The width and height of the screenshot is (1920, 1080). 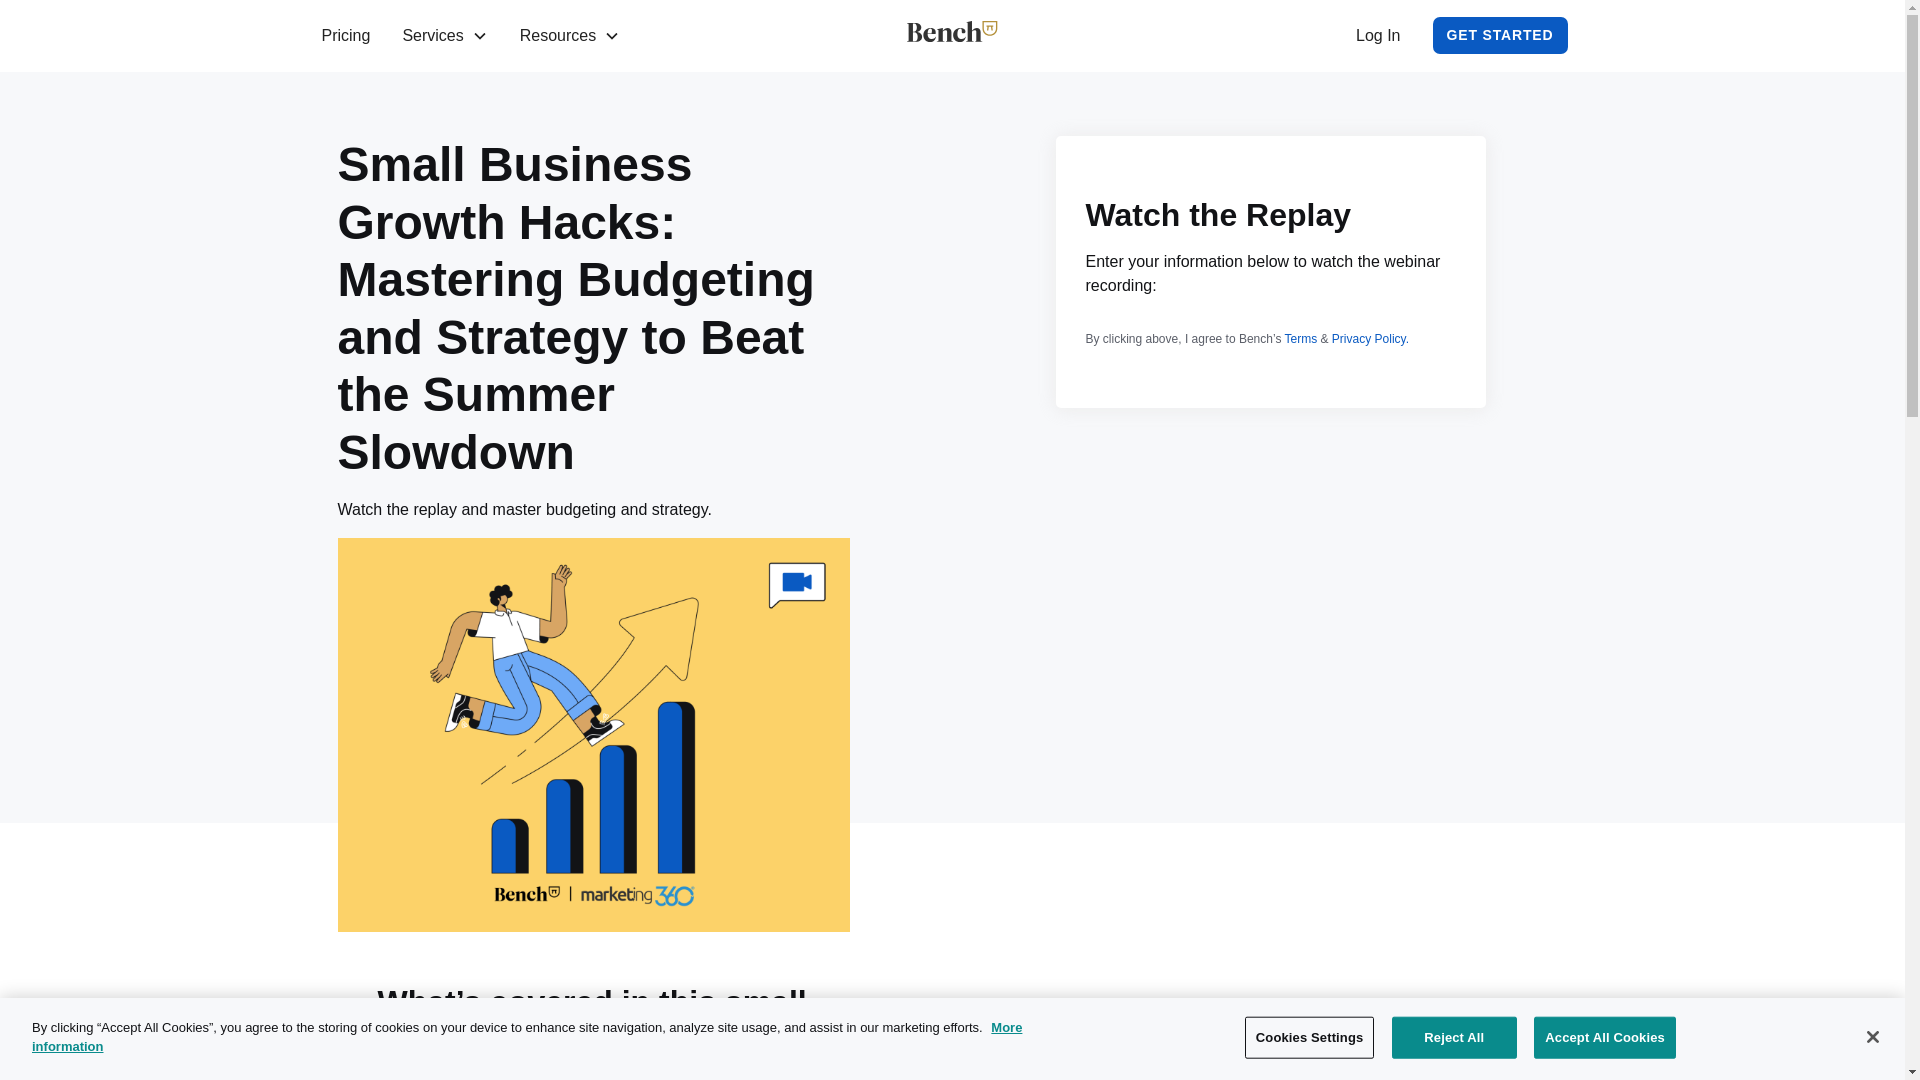 What do you see at coordinates (1302, 338) in the screenshot?
I see `Terms` at bounding box center [1302, 338].